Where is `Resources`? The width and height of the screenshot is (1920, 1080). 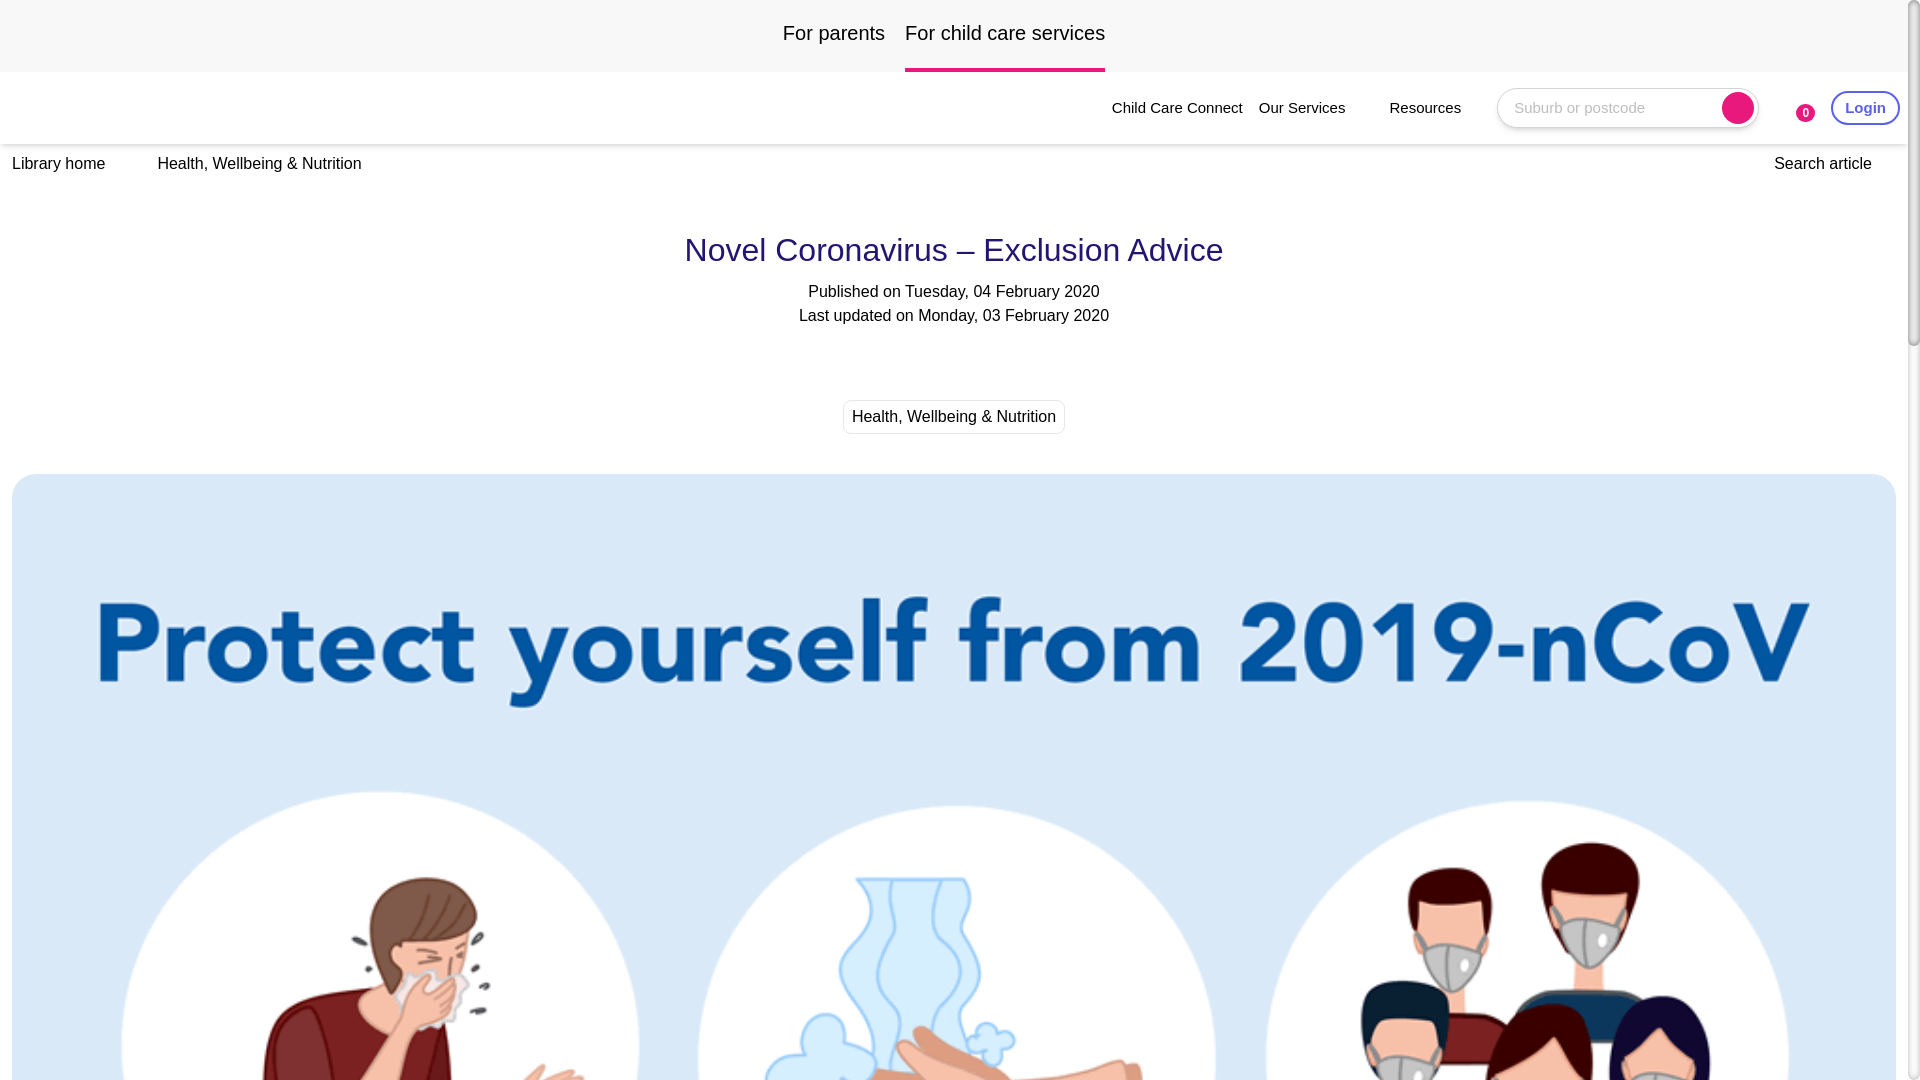
Resources is located at coordinates (1438, 108).